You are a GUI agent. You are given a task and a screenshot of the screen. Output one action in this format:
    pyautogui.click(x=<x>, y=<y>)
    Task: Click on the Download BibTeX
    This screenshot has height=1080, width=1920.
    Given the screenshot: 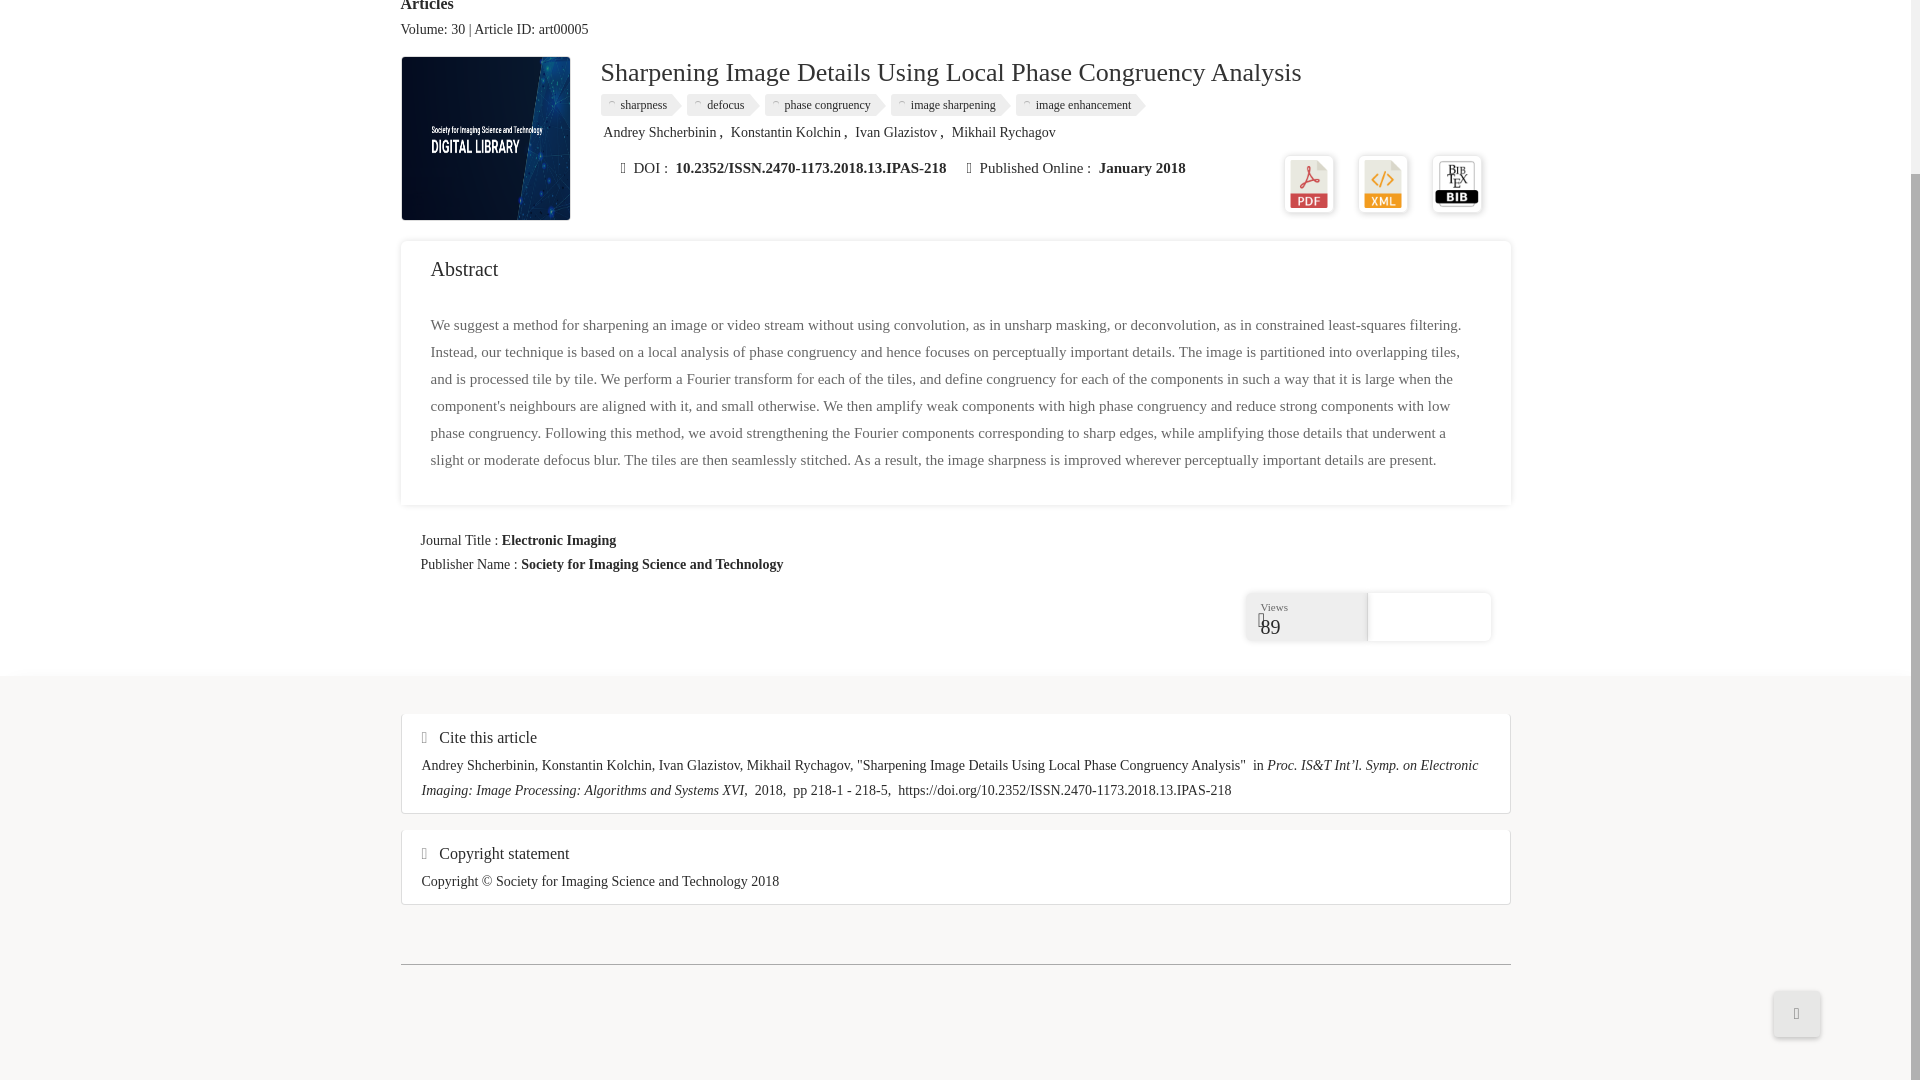 What is the action you would take?
    pyautogui.click(x=1457, y=182)
    